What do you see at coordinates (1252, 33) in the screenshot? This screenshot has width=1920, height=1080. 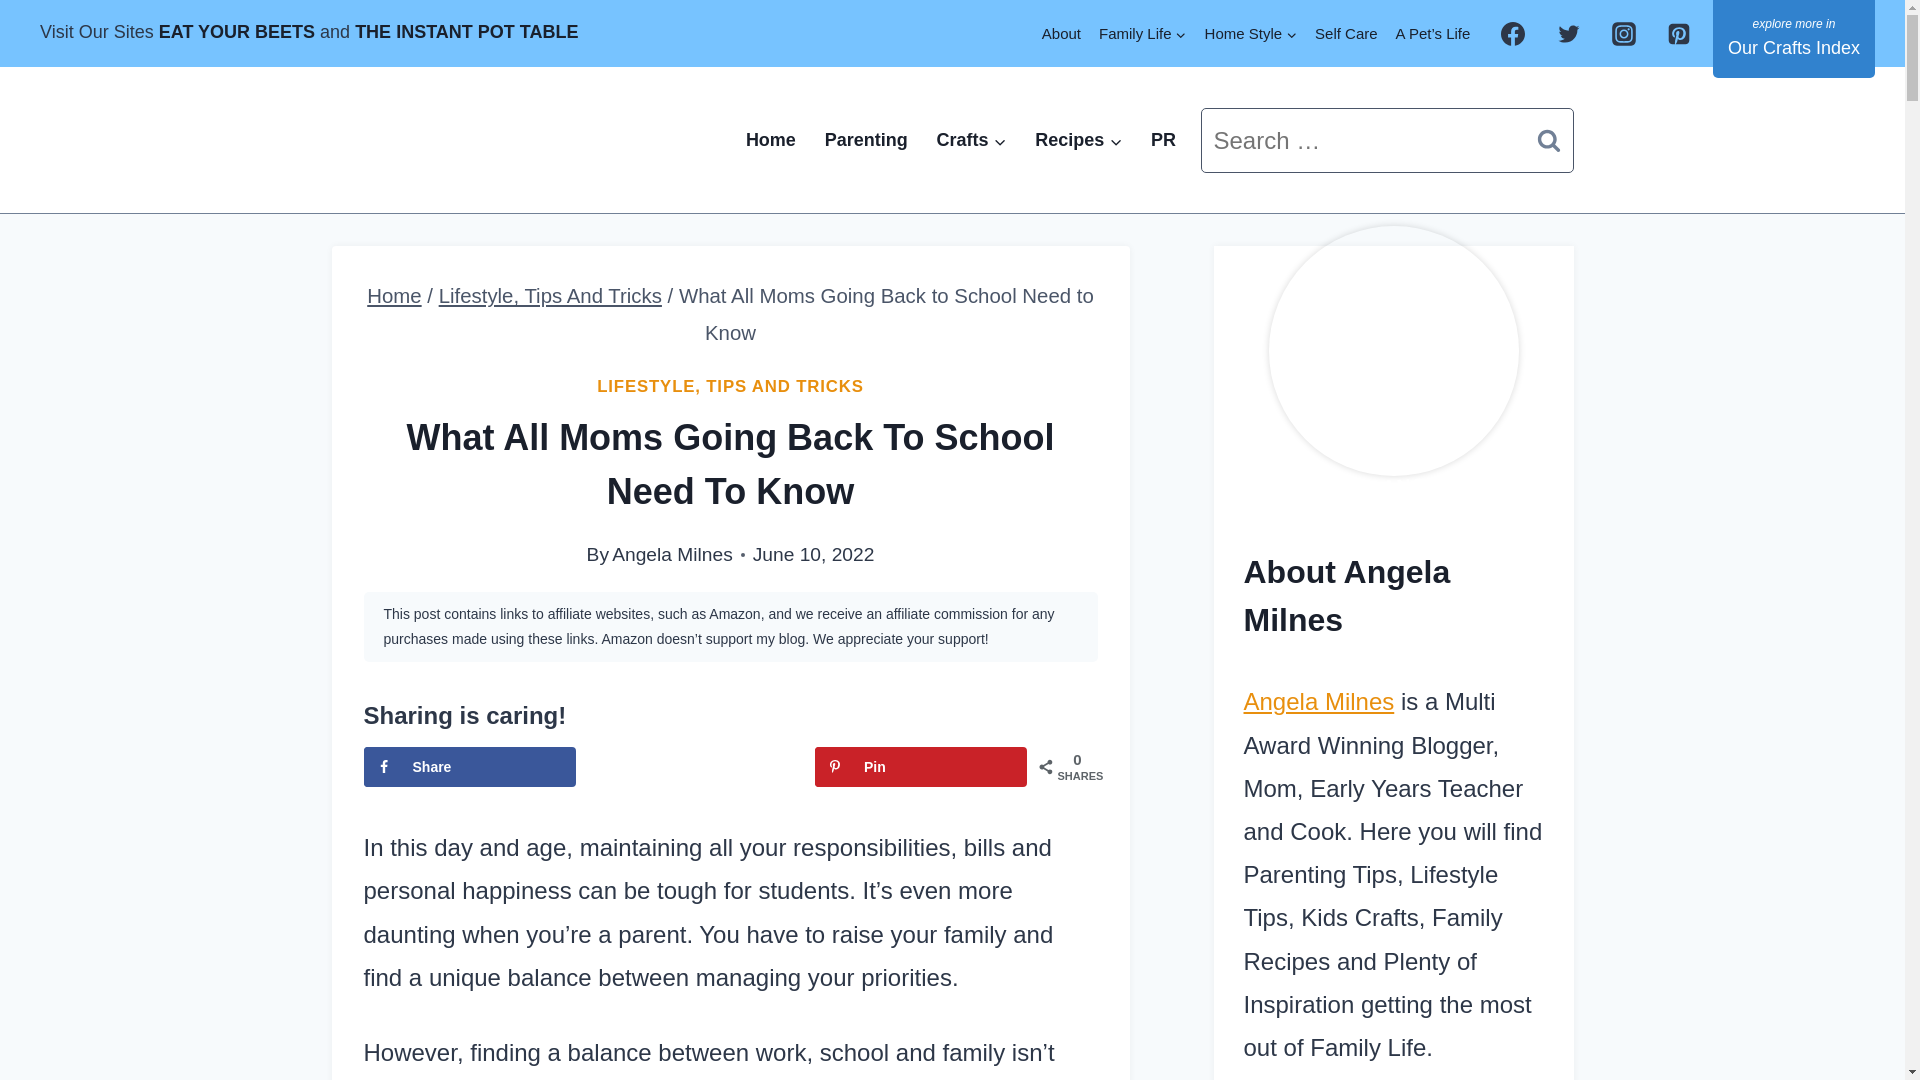 I see `Home Style` at bounding box center [1252, 33].